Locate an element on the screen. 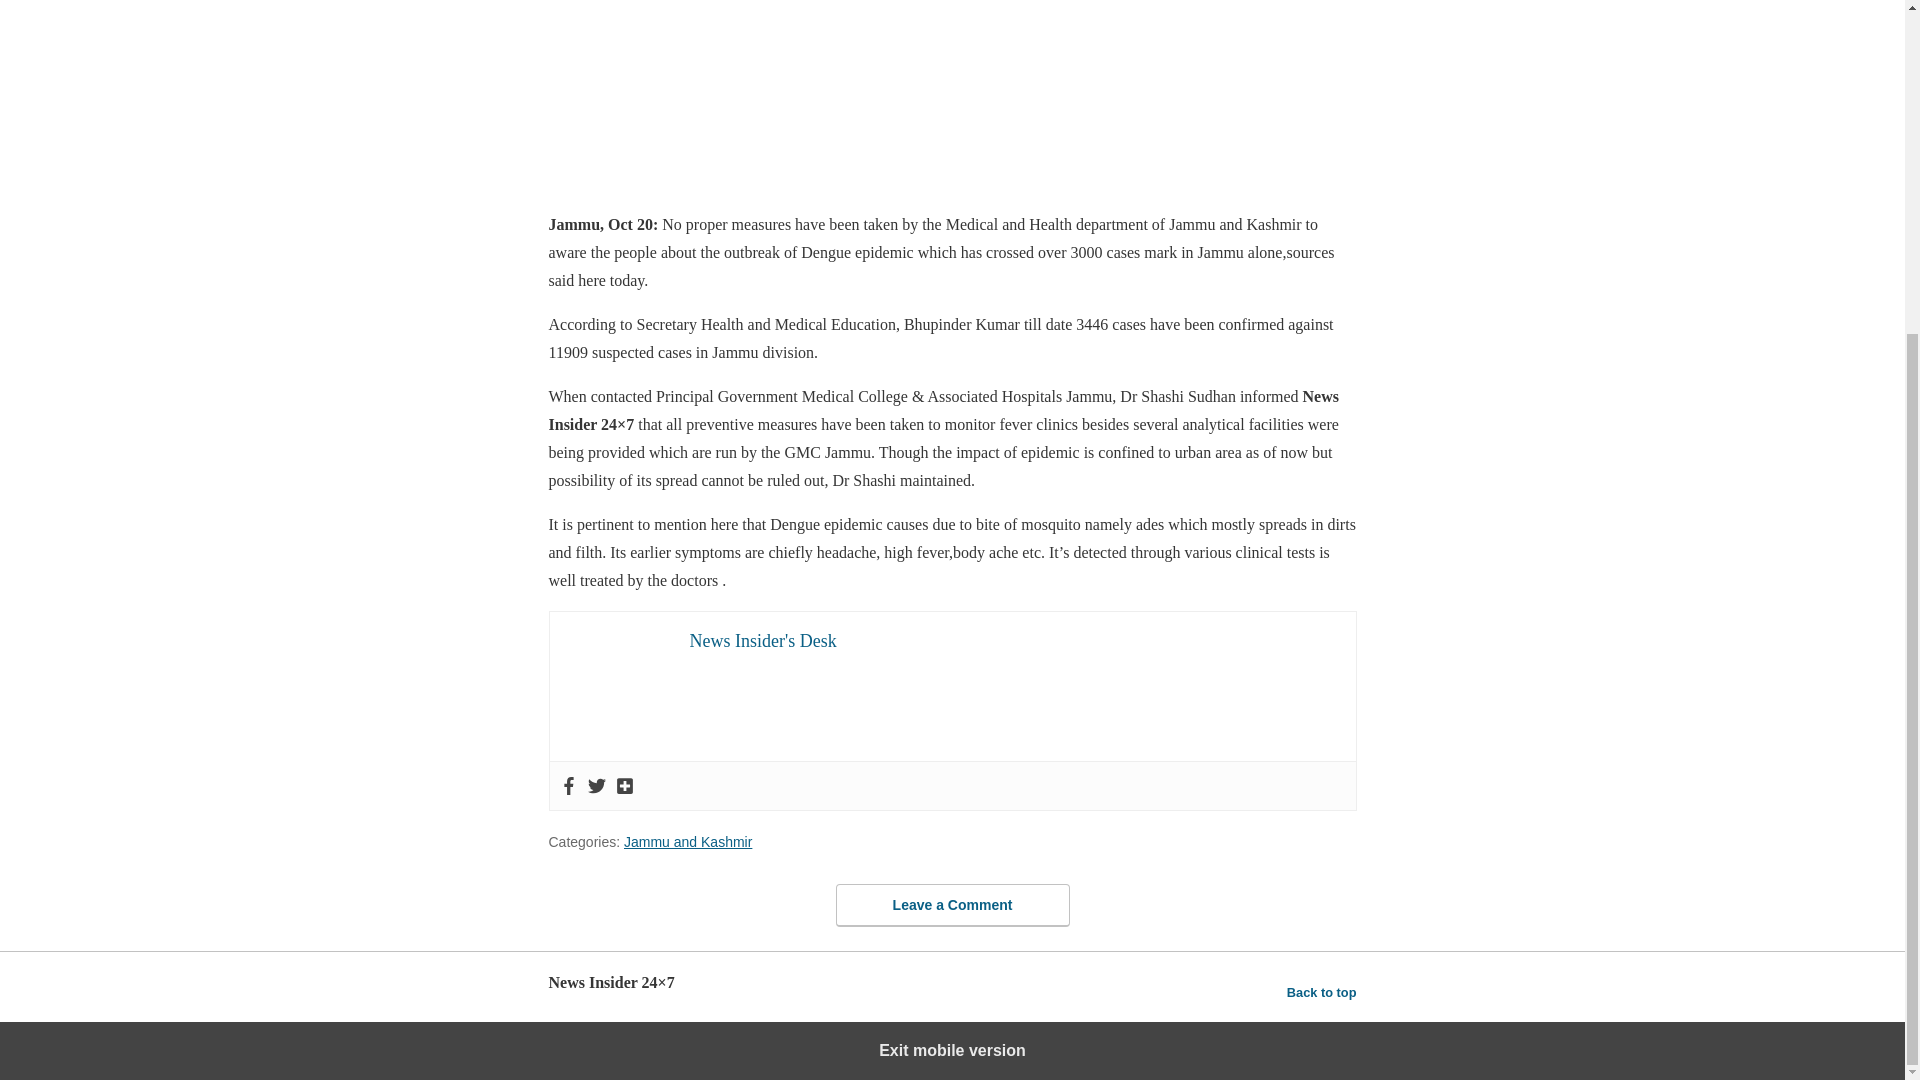 The height and width of the screenshot is (1080, 1920). Back to top is located at coordinates (1322, 992).